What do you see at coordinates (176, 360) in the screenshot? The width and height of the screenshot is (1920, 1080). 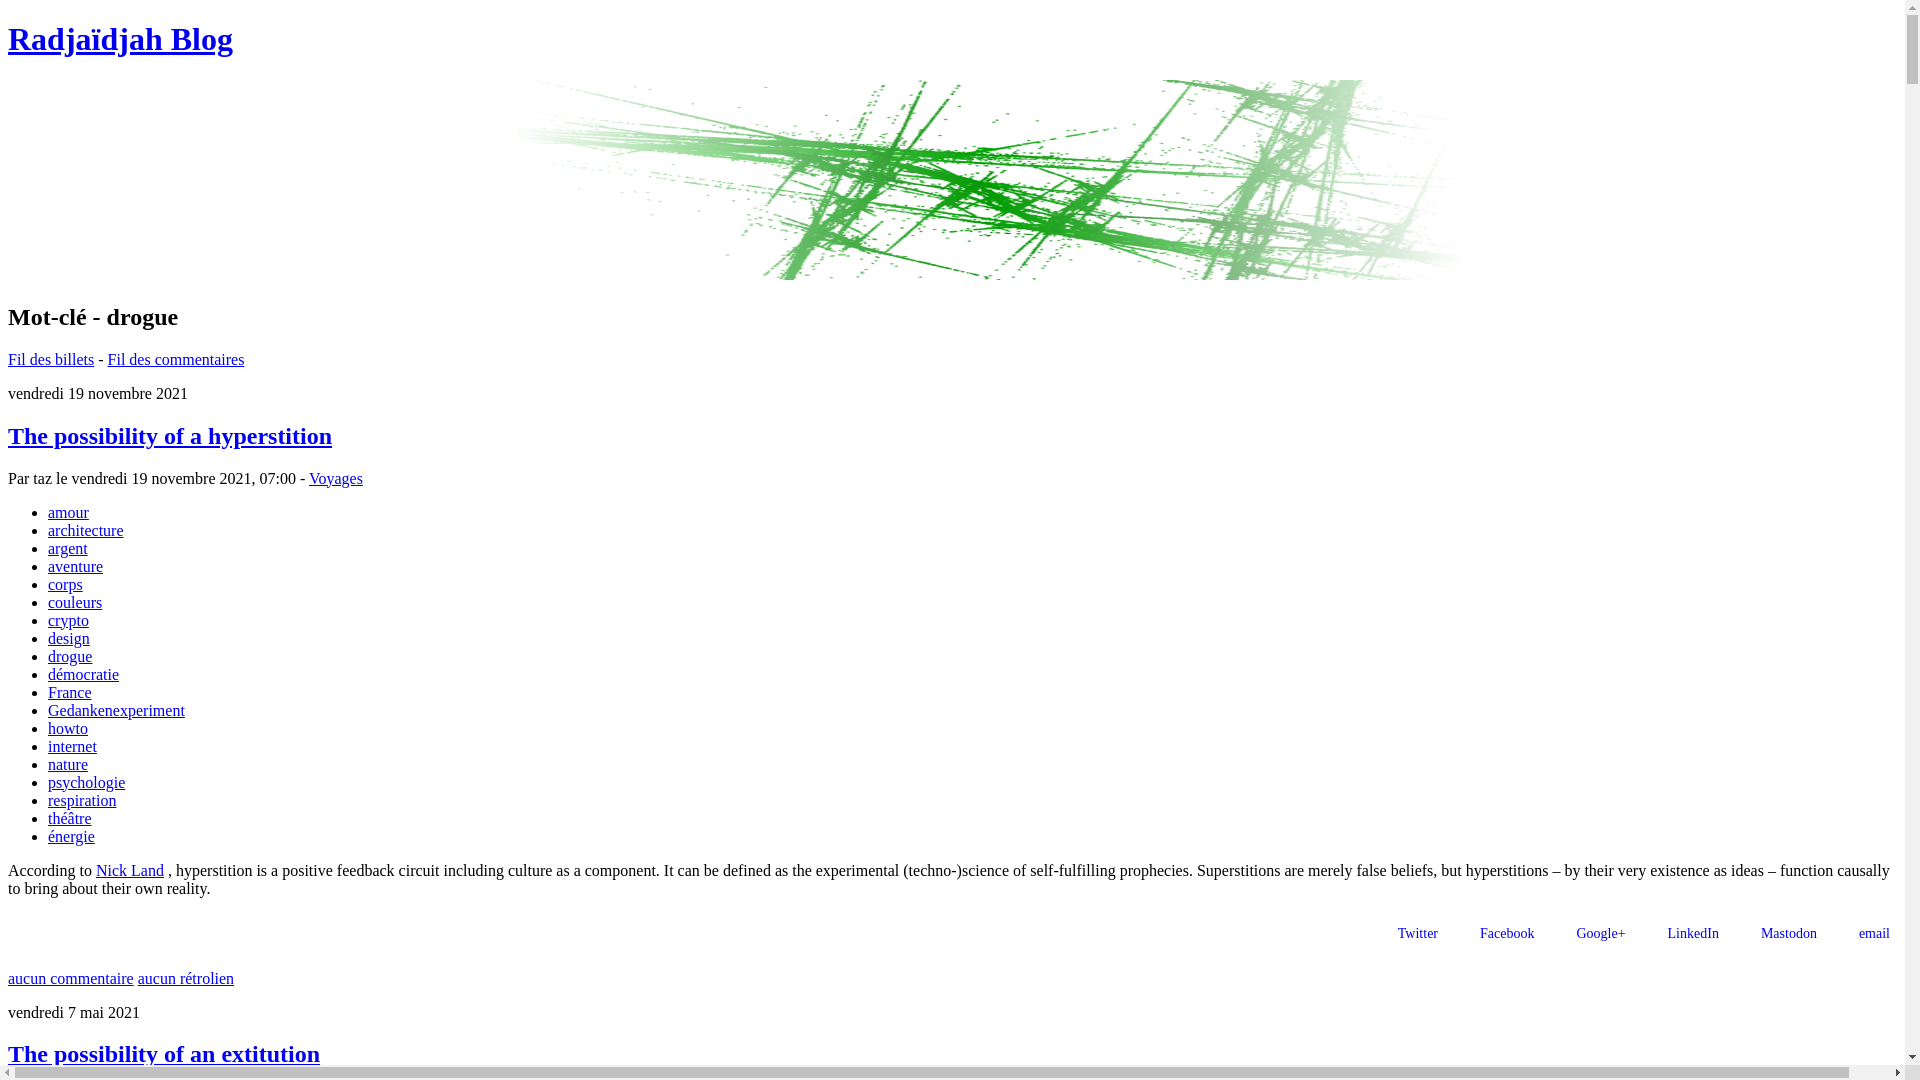 I see `Fil des commentaires` at bounding box center [176, 360].